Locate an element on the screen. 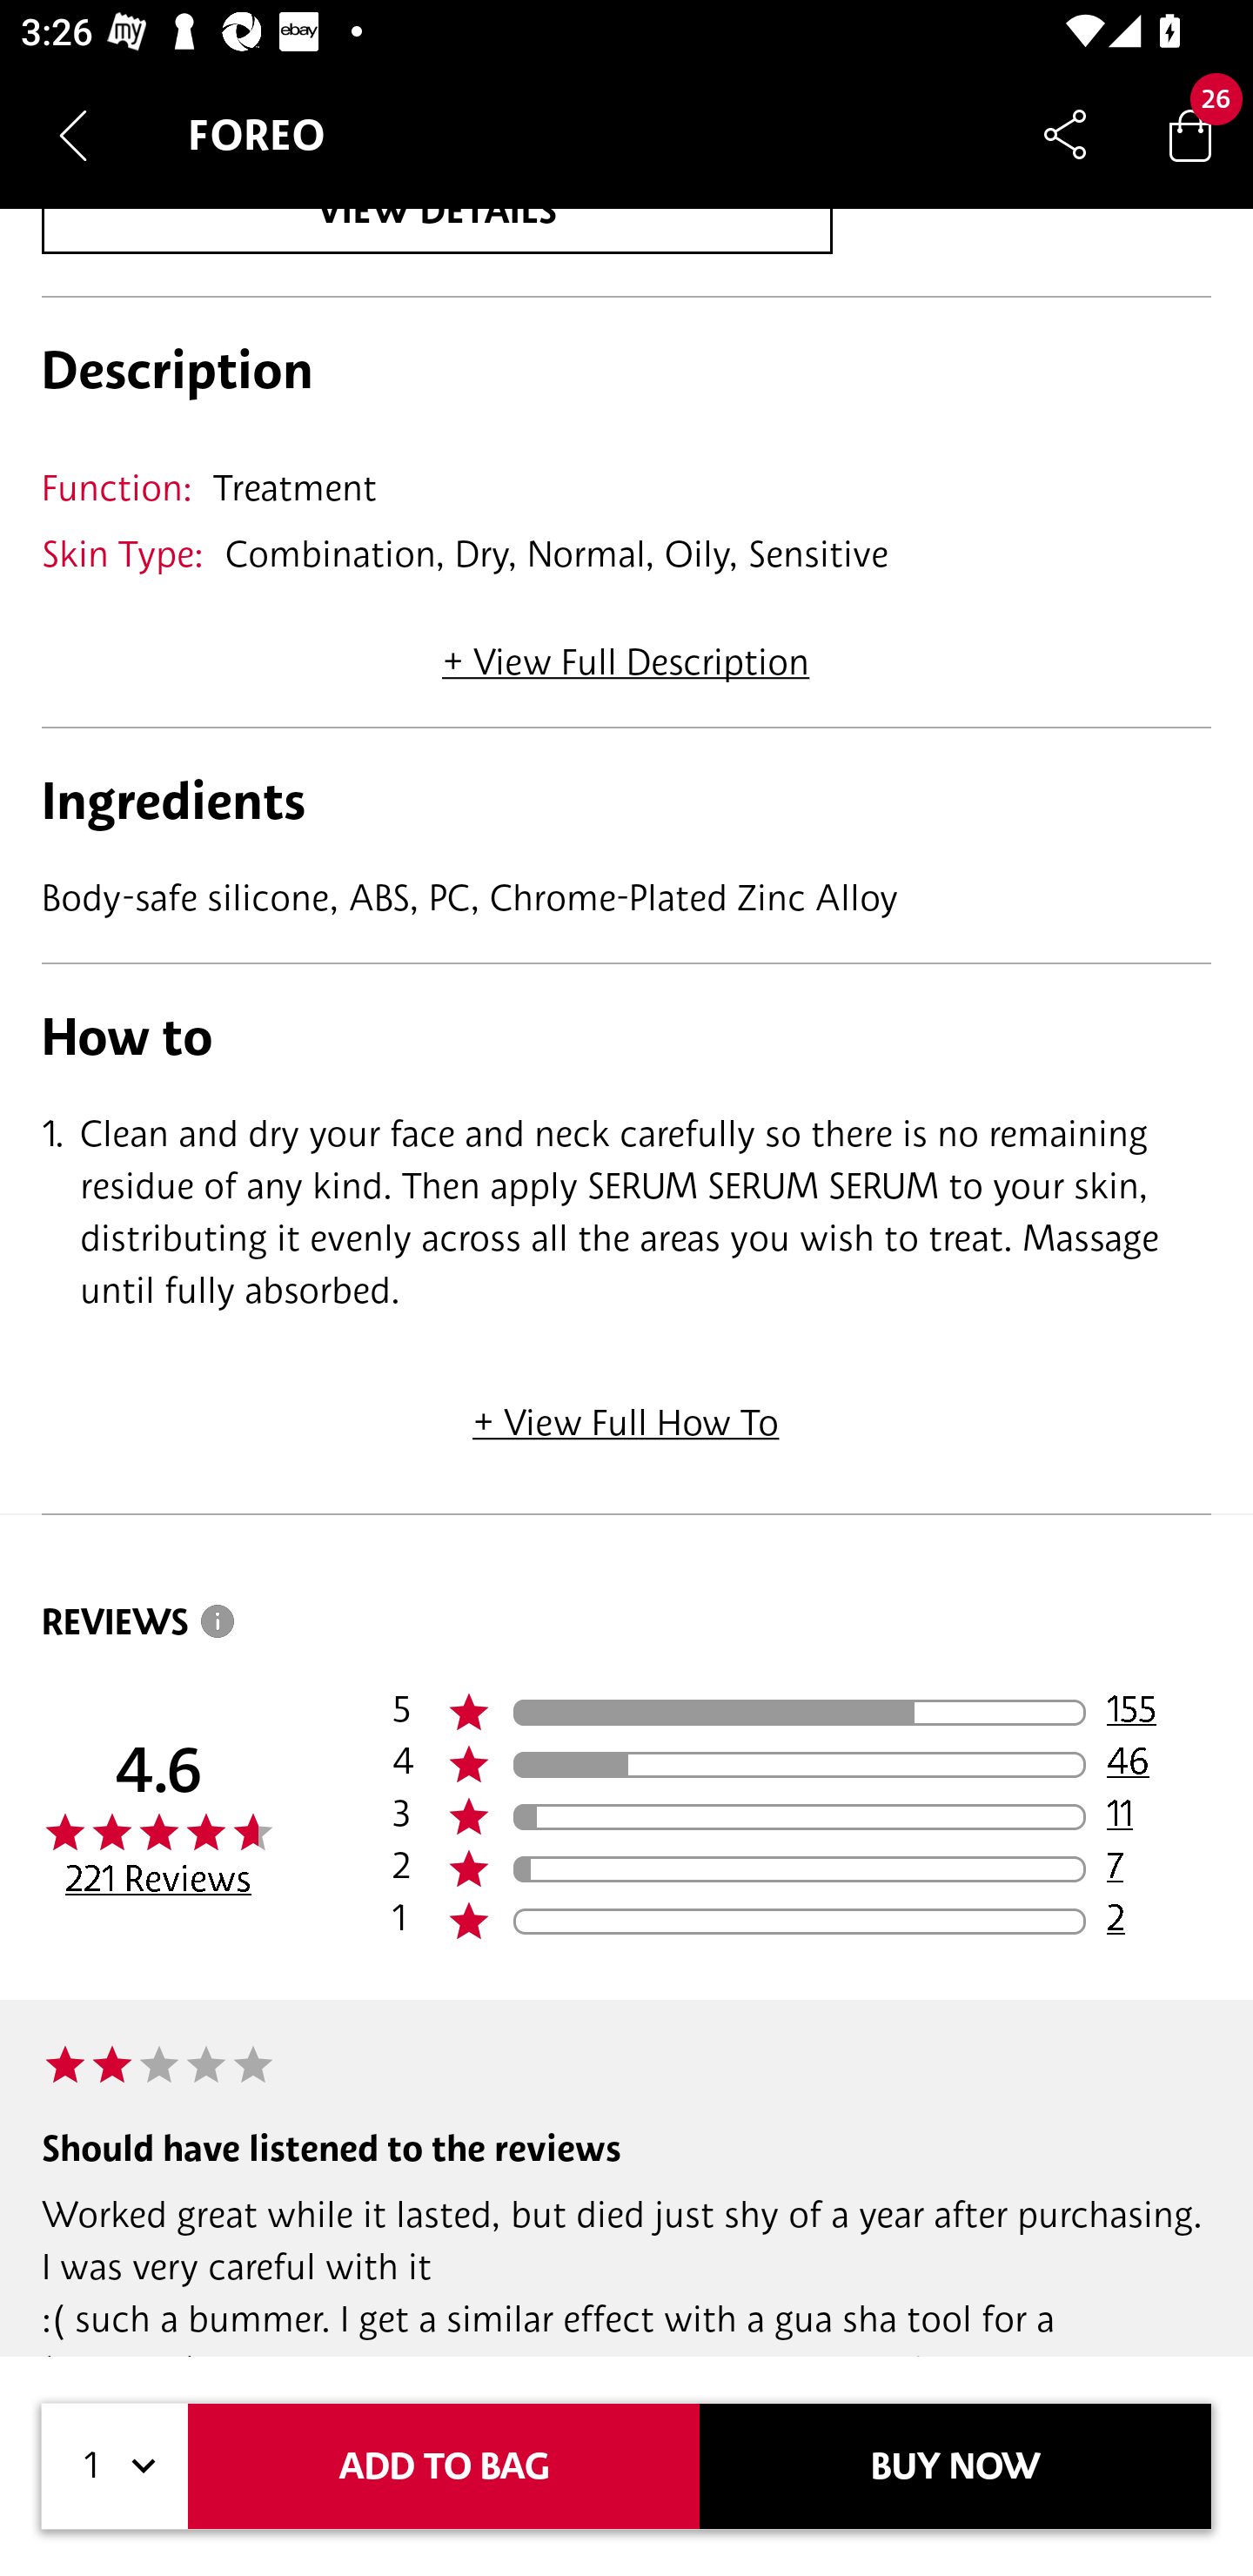 Image resolution: width=1253 pixels, height=2576 pixels. ADD TO BAG is located at coordinates (444, 2466).